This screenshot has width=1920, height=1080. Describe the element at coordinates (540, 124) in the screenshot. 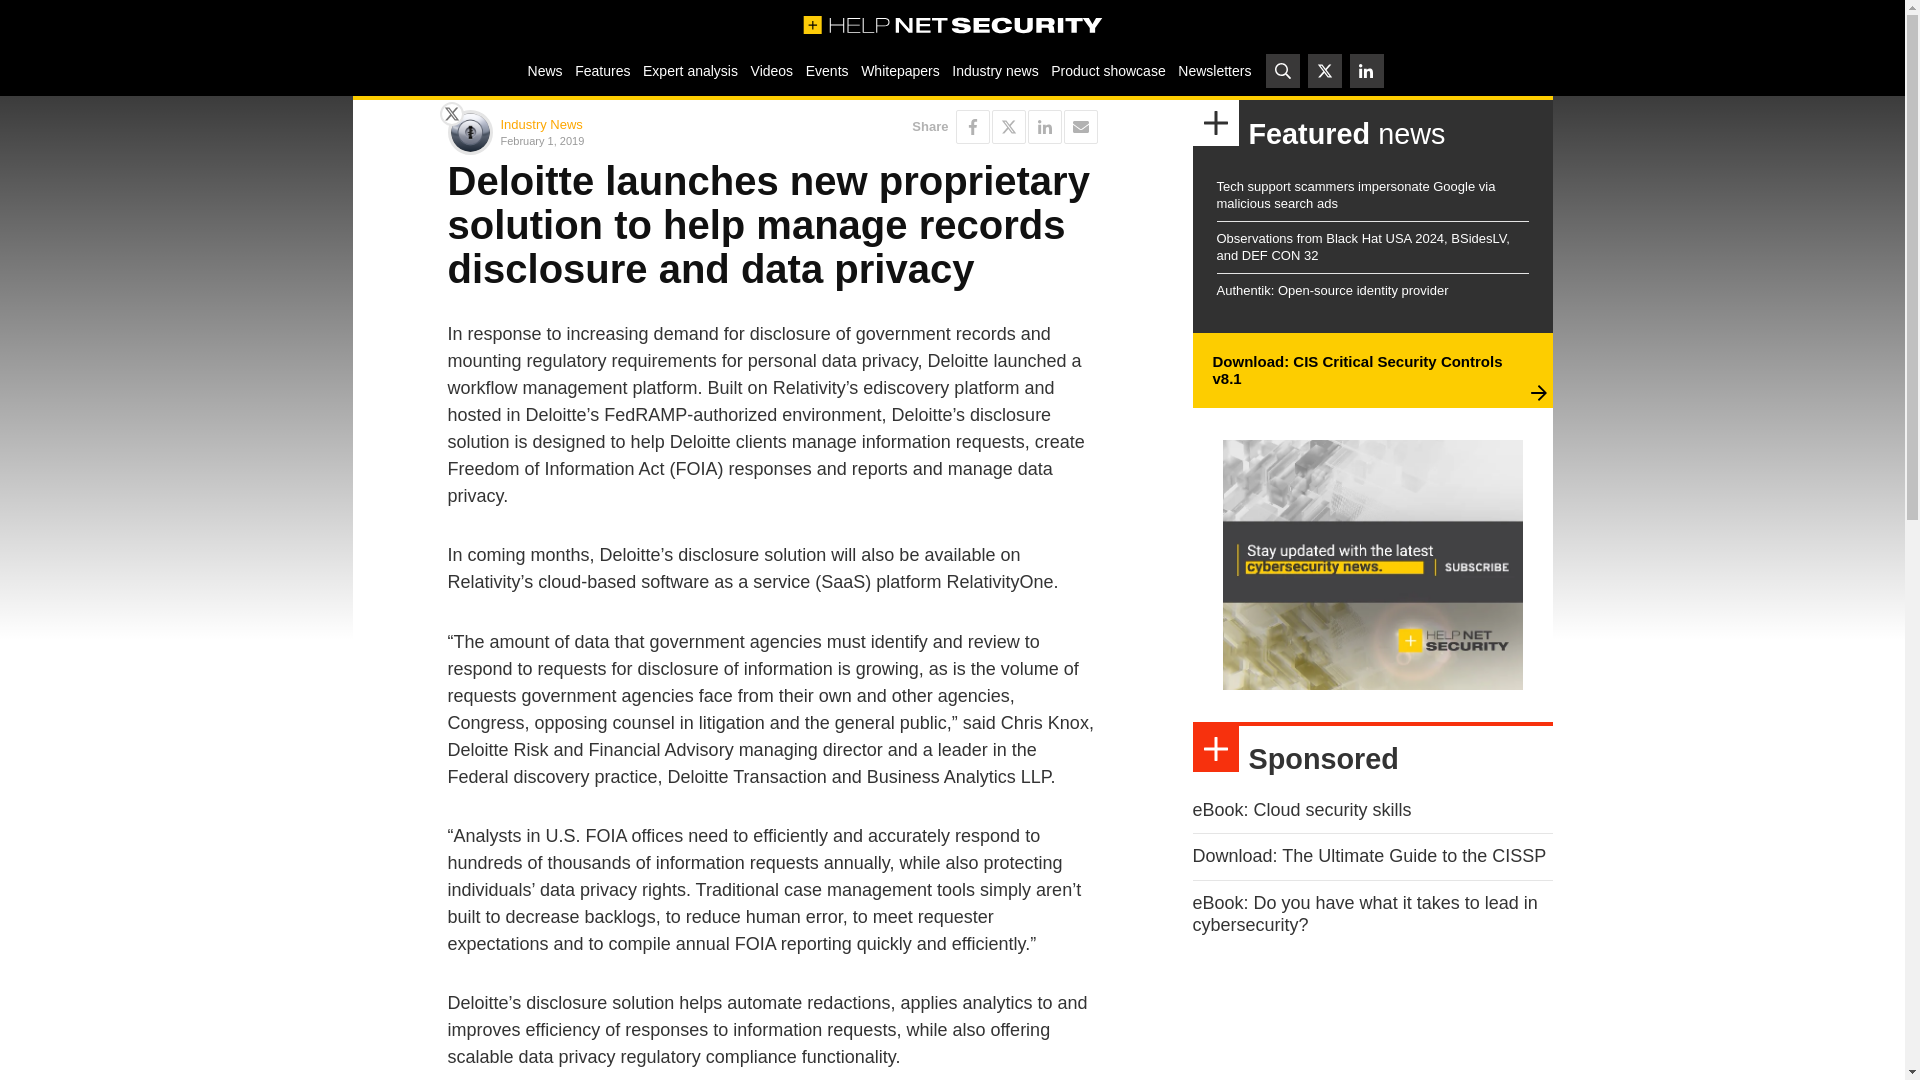

I see `Industry News` at that location.